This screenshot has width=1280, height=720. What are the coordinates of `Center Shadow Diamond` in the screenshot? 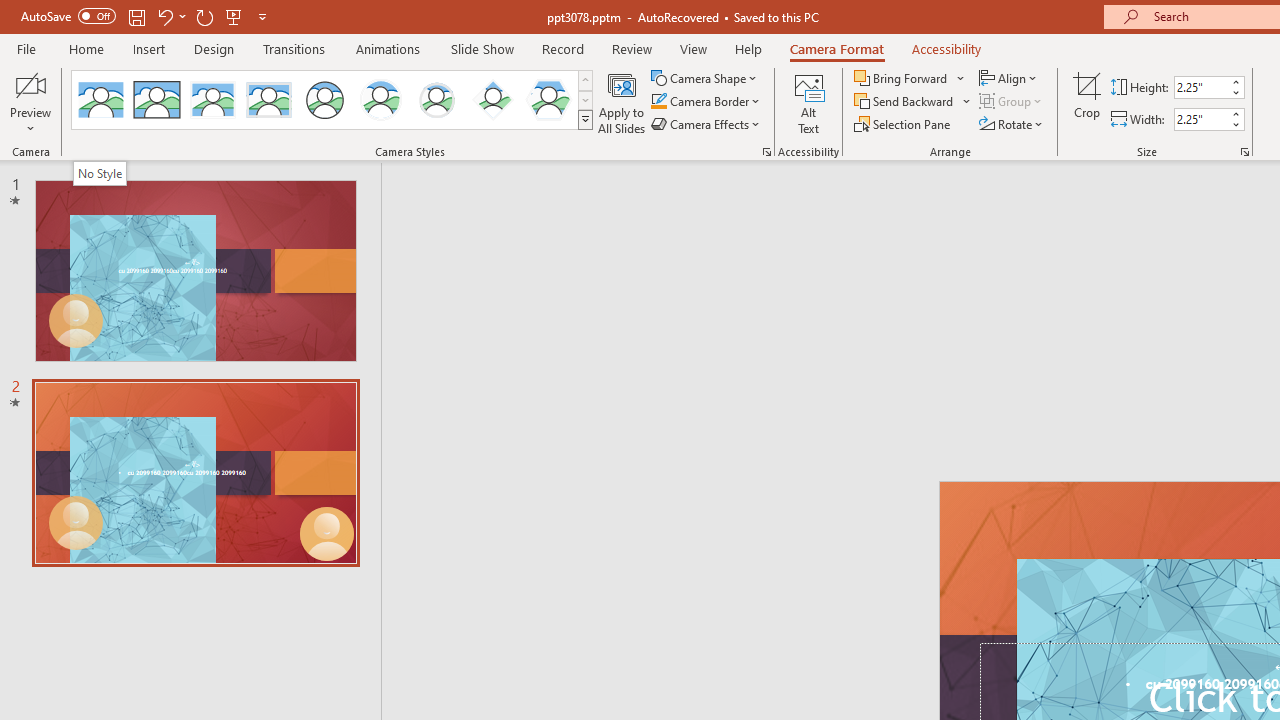 It's located at (492, 100).